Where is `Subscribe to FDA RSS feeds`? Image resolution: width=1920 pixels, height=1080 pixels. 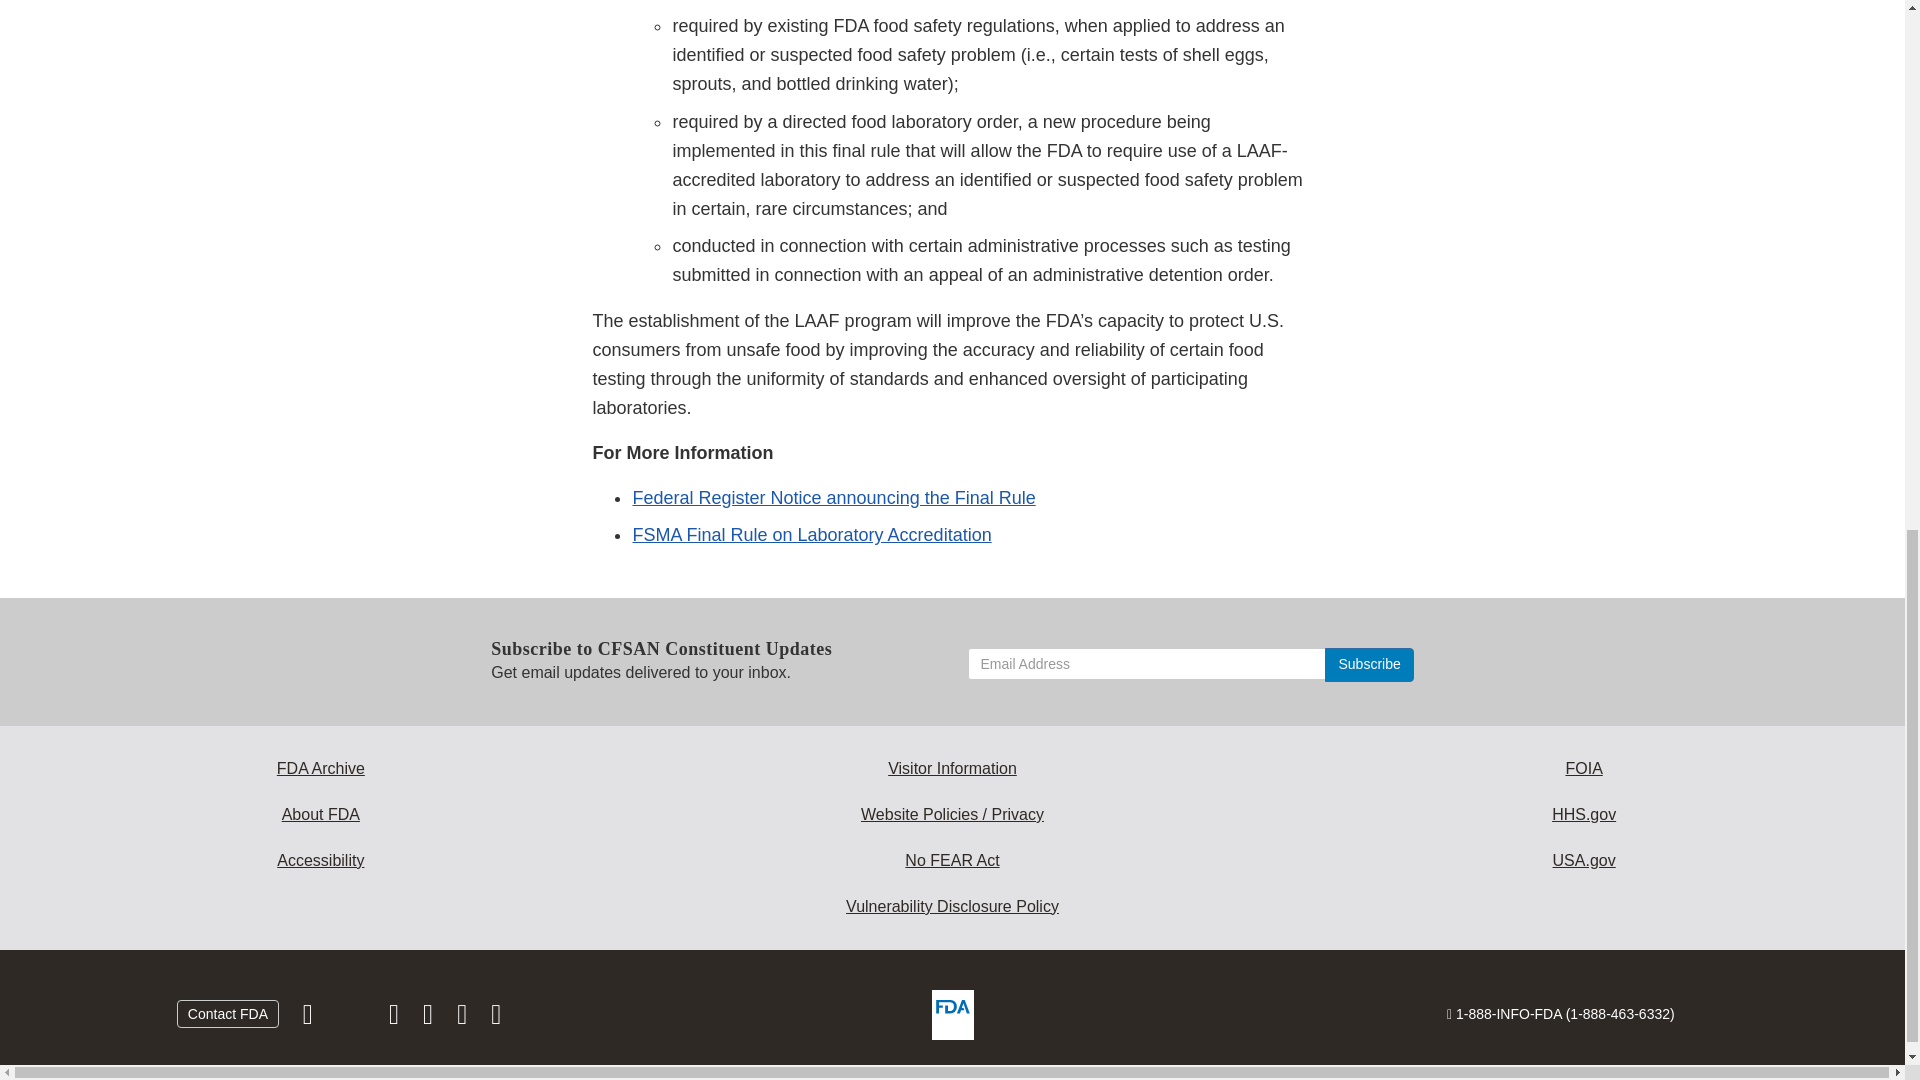
Subscribe to FDA RSS feeds is located at coordinates (496, 1018).